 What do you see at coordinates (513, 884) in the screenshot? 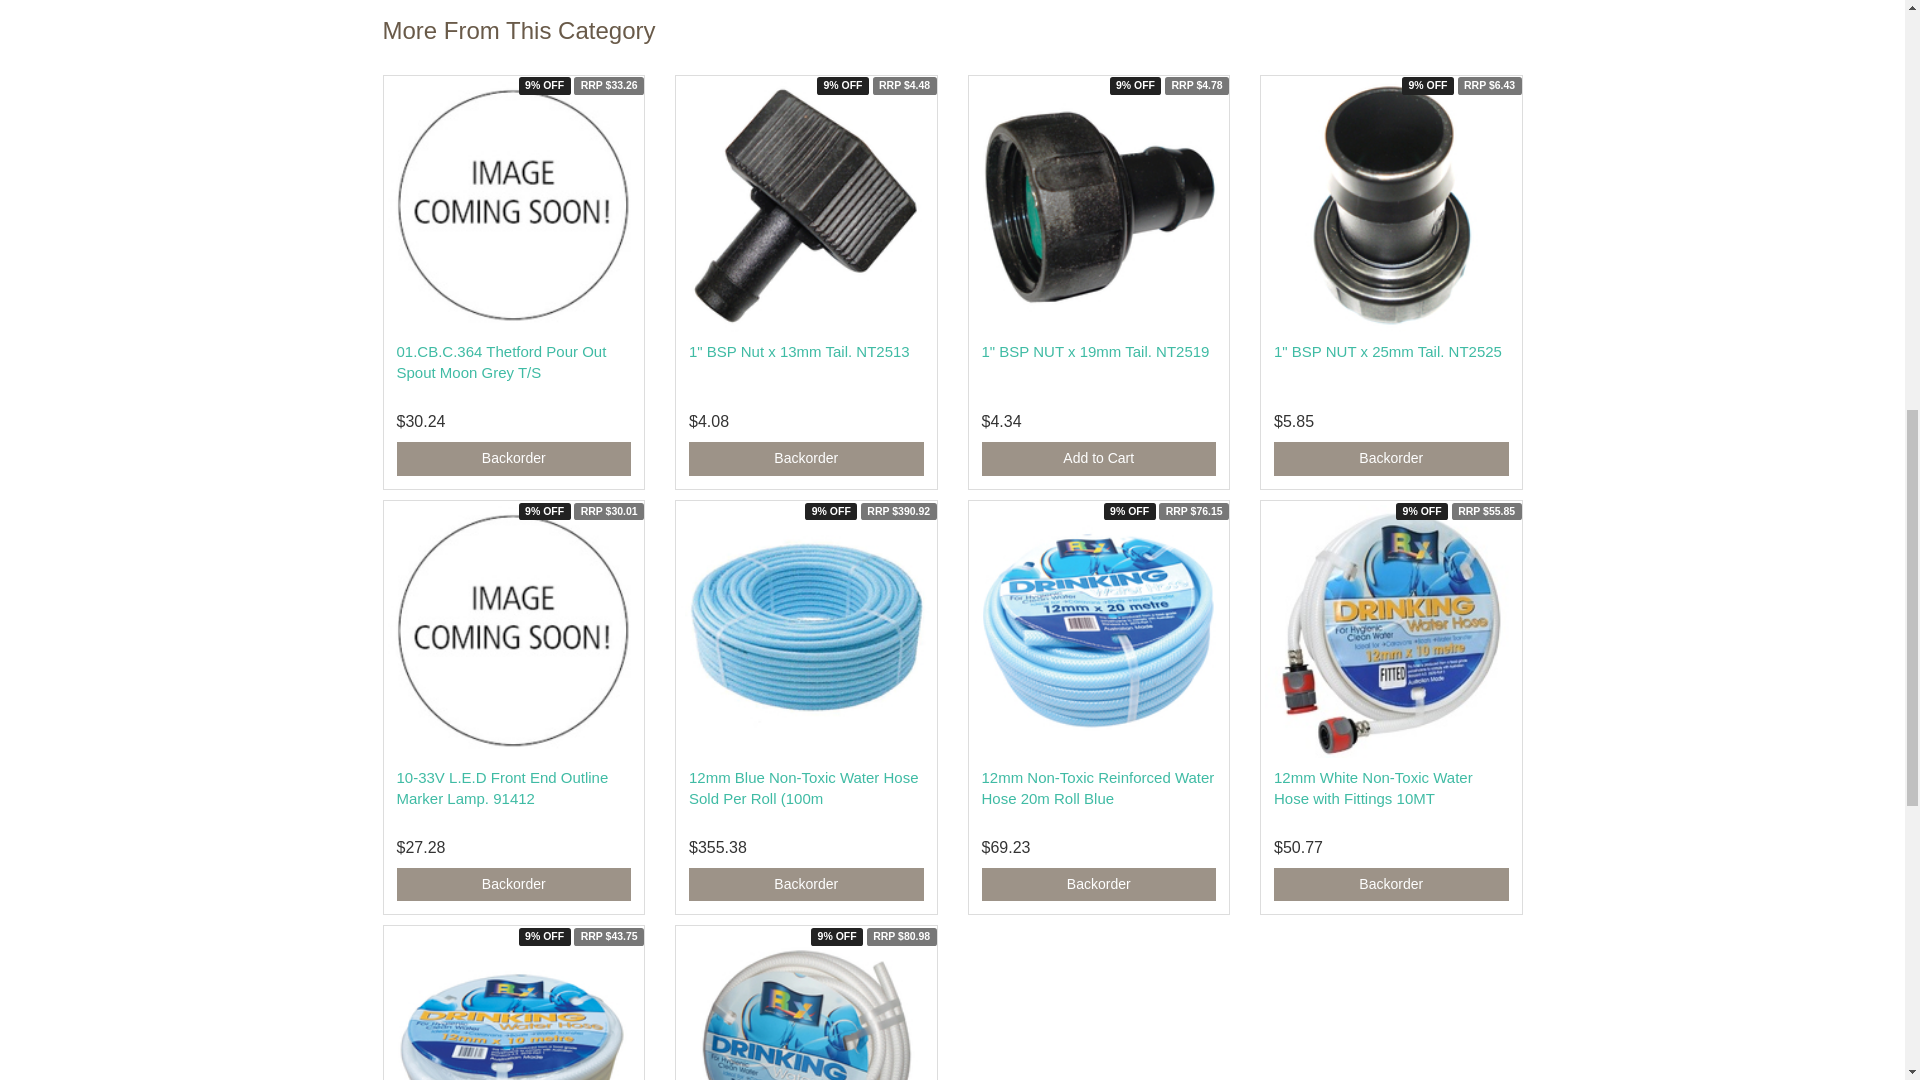
I see `Add to Cart` at bounding box center [513, 884].